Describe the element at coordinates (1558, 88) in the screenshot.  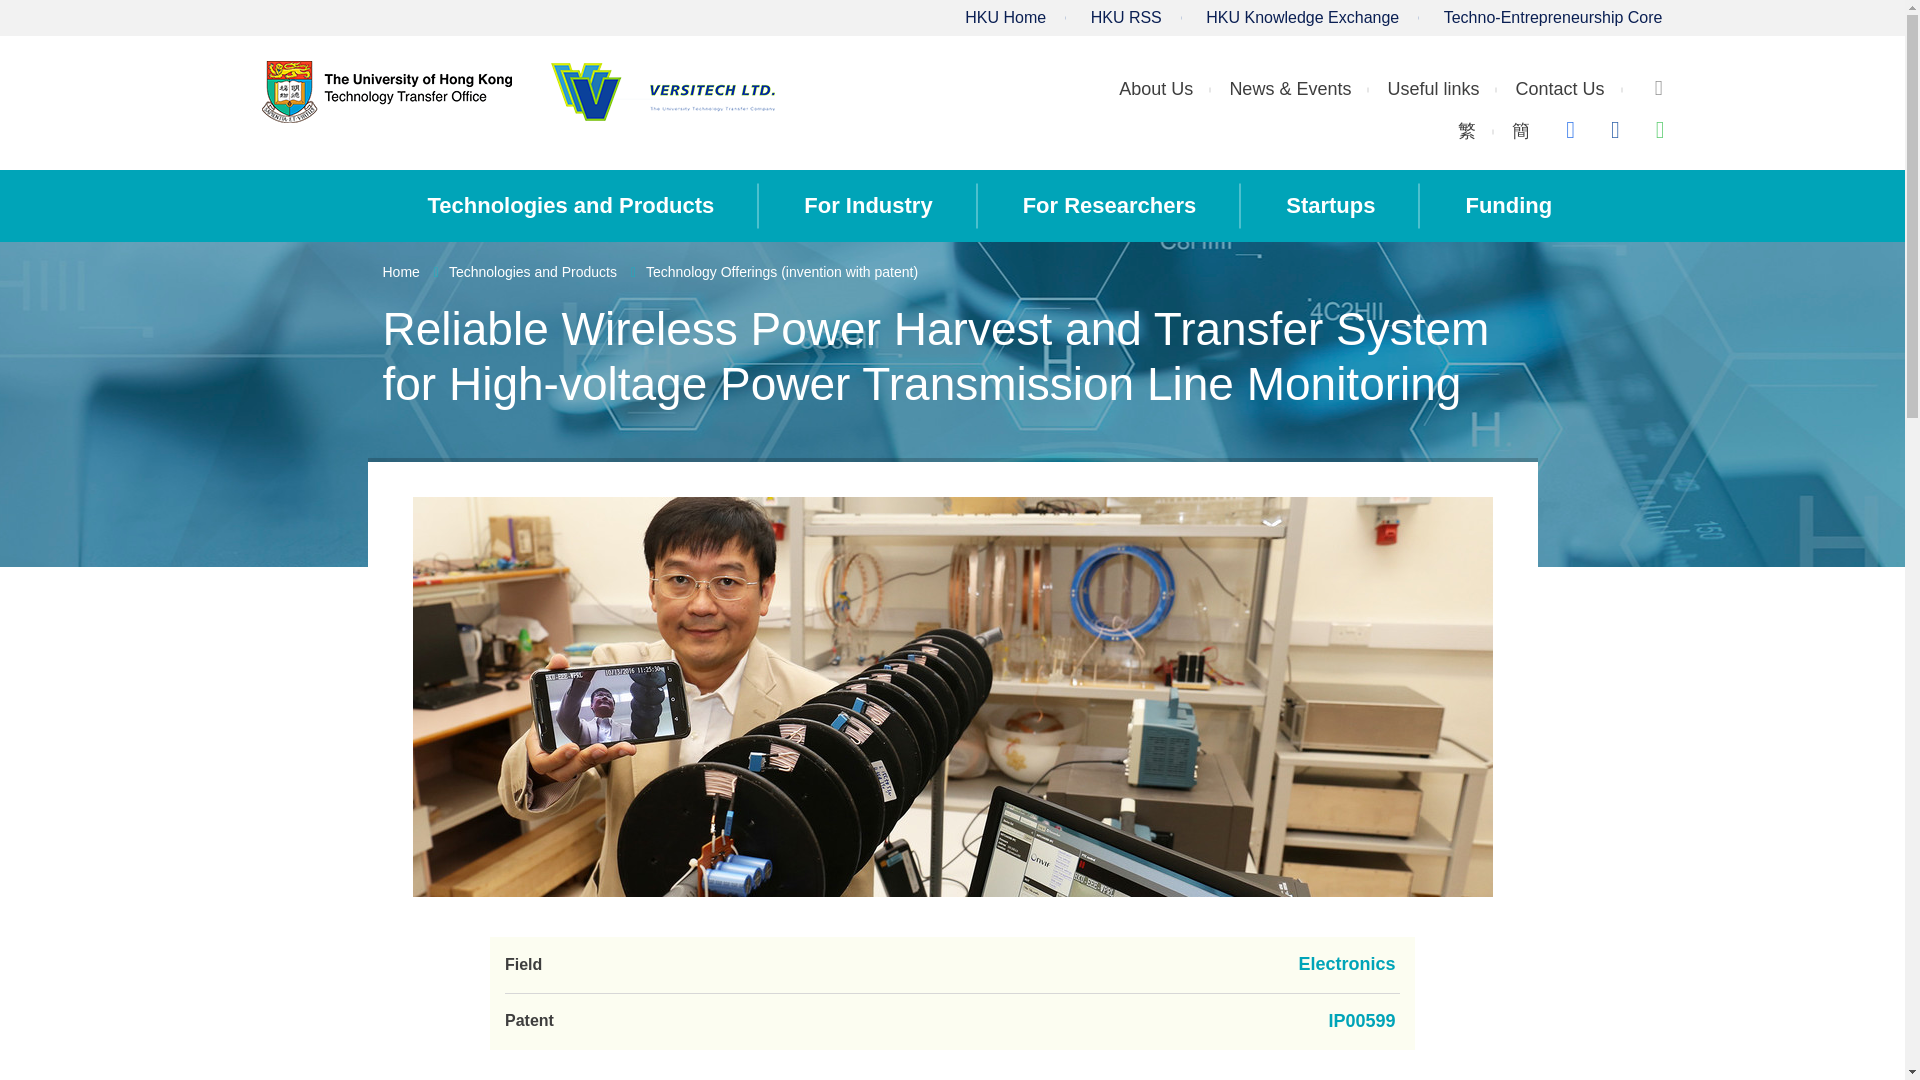
I see `Contact Us` at that location.